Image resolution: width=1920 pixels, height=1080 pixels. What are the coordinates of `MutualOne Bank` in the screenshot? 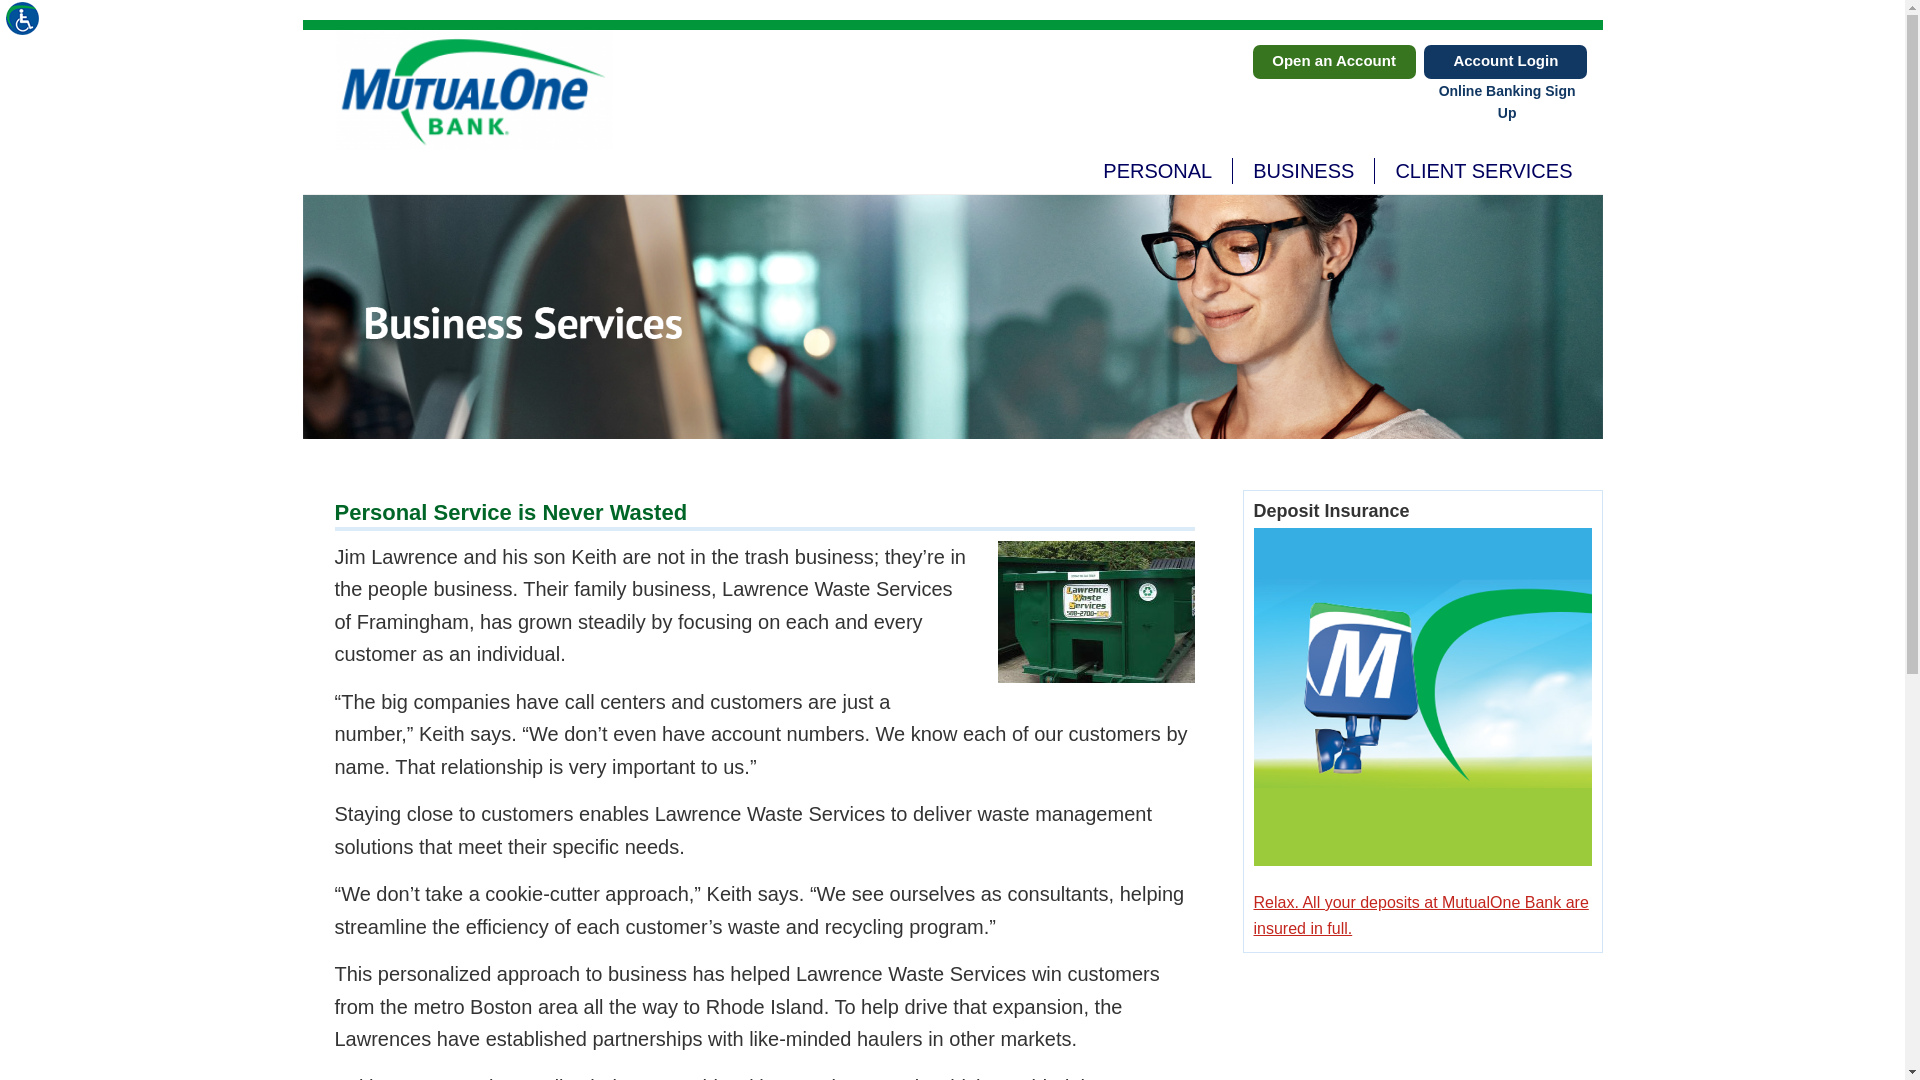 It's located at (1336, 170).